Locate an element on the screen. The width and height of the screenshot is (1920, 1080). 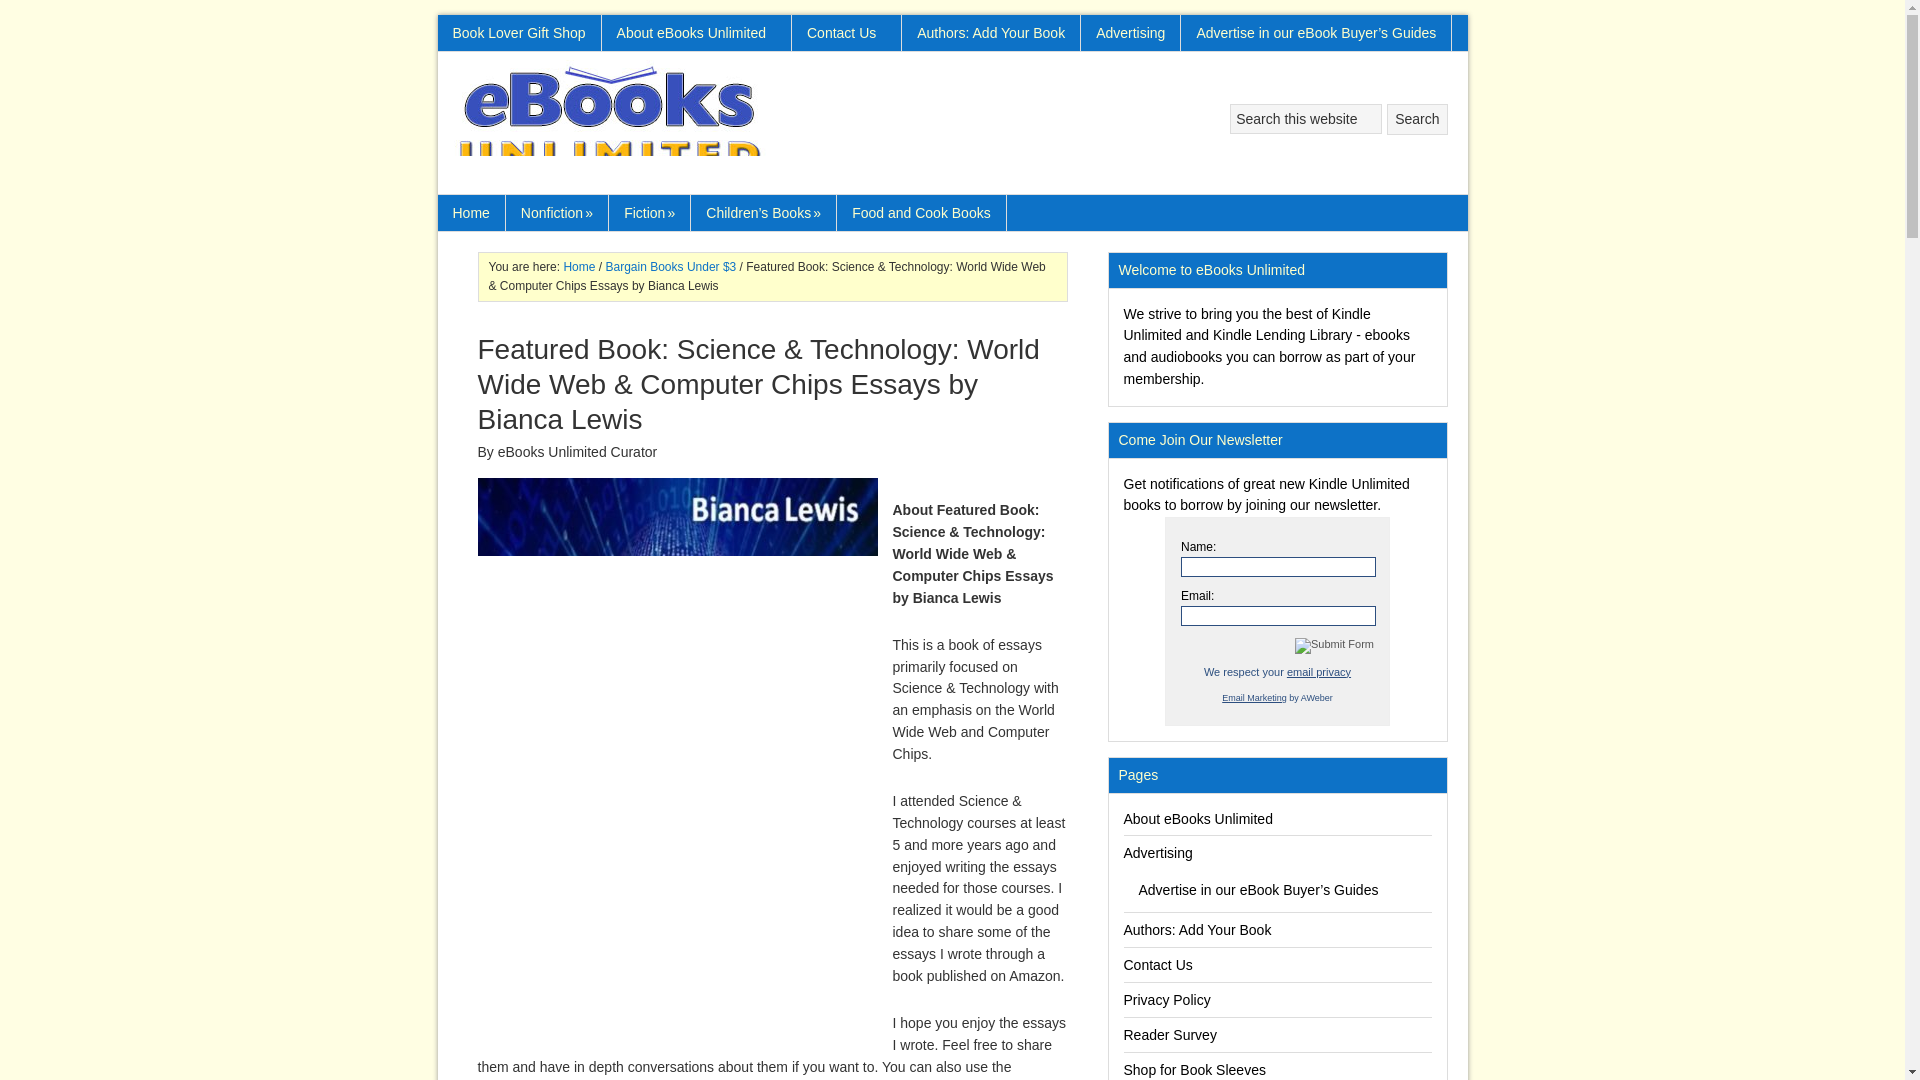
Food and Cook Books is located at coordinates (922, 213).